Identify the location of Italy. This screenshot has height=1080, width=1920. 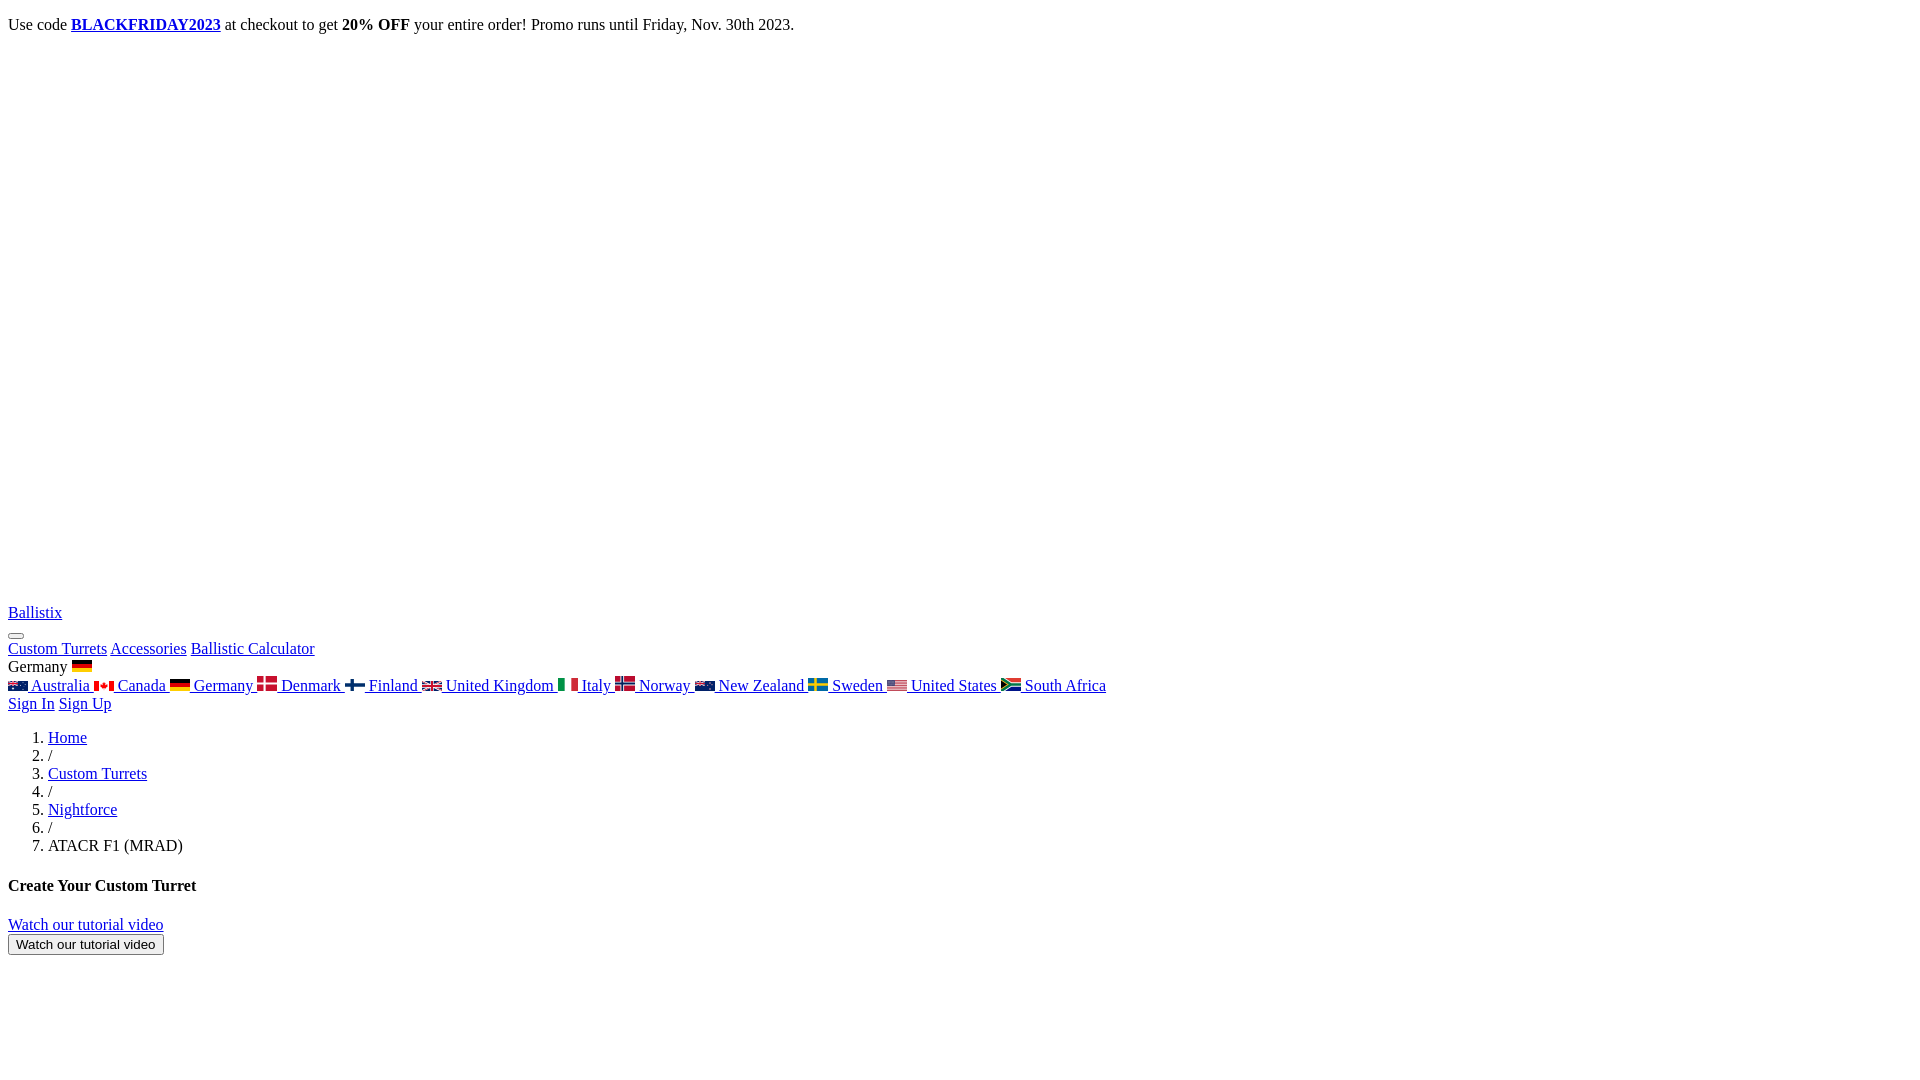
(586, 686).